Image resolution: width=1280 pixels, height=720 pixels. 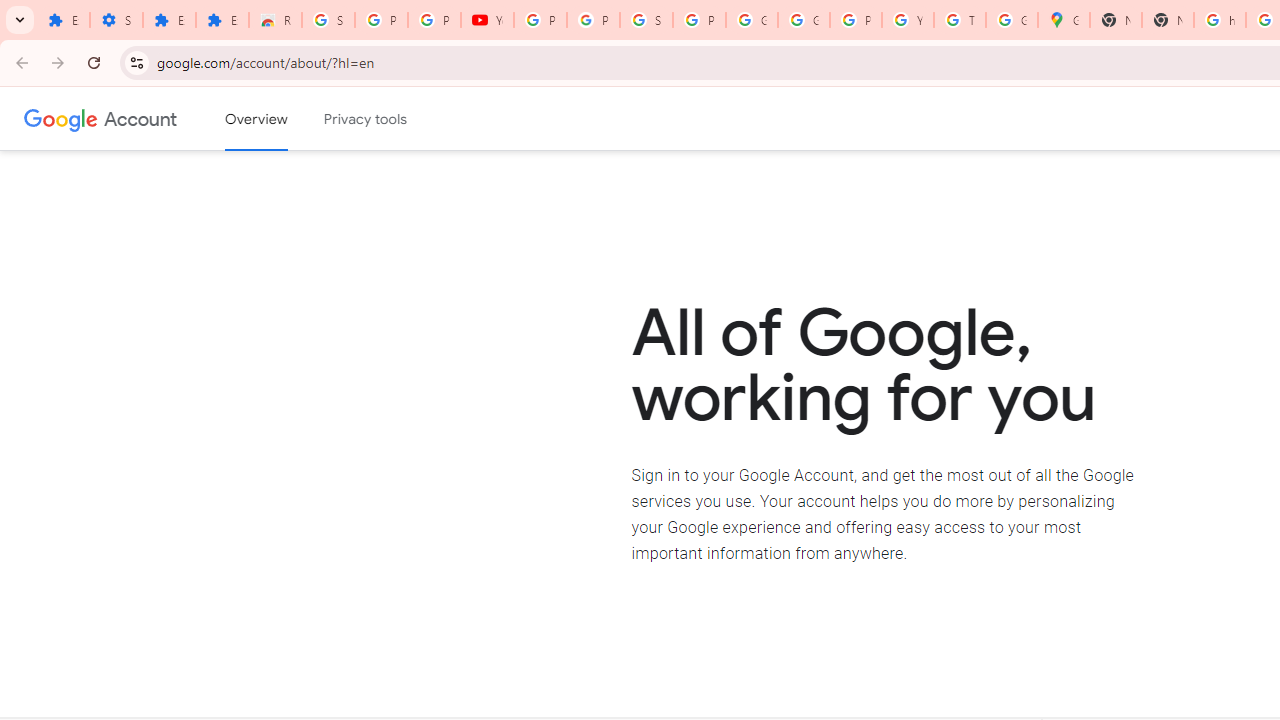 What do you see at coordinates (256, 119) in the screenshot?
I see `Google Account overview` at bounding box center [256, 119].